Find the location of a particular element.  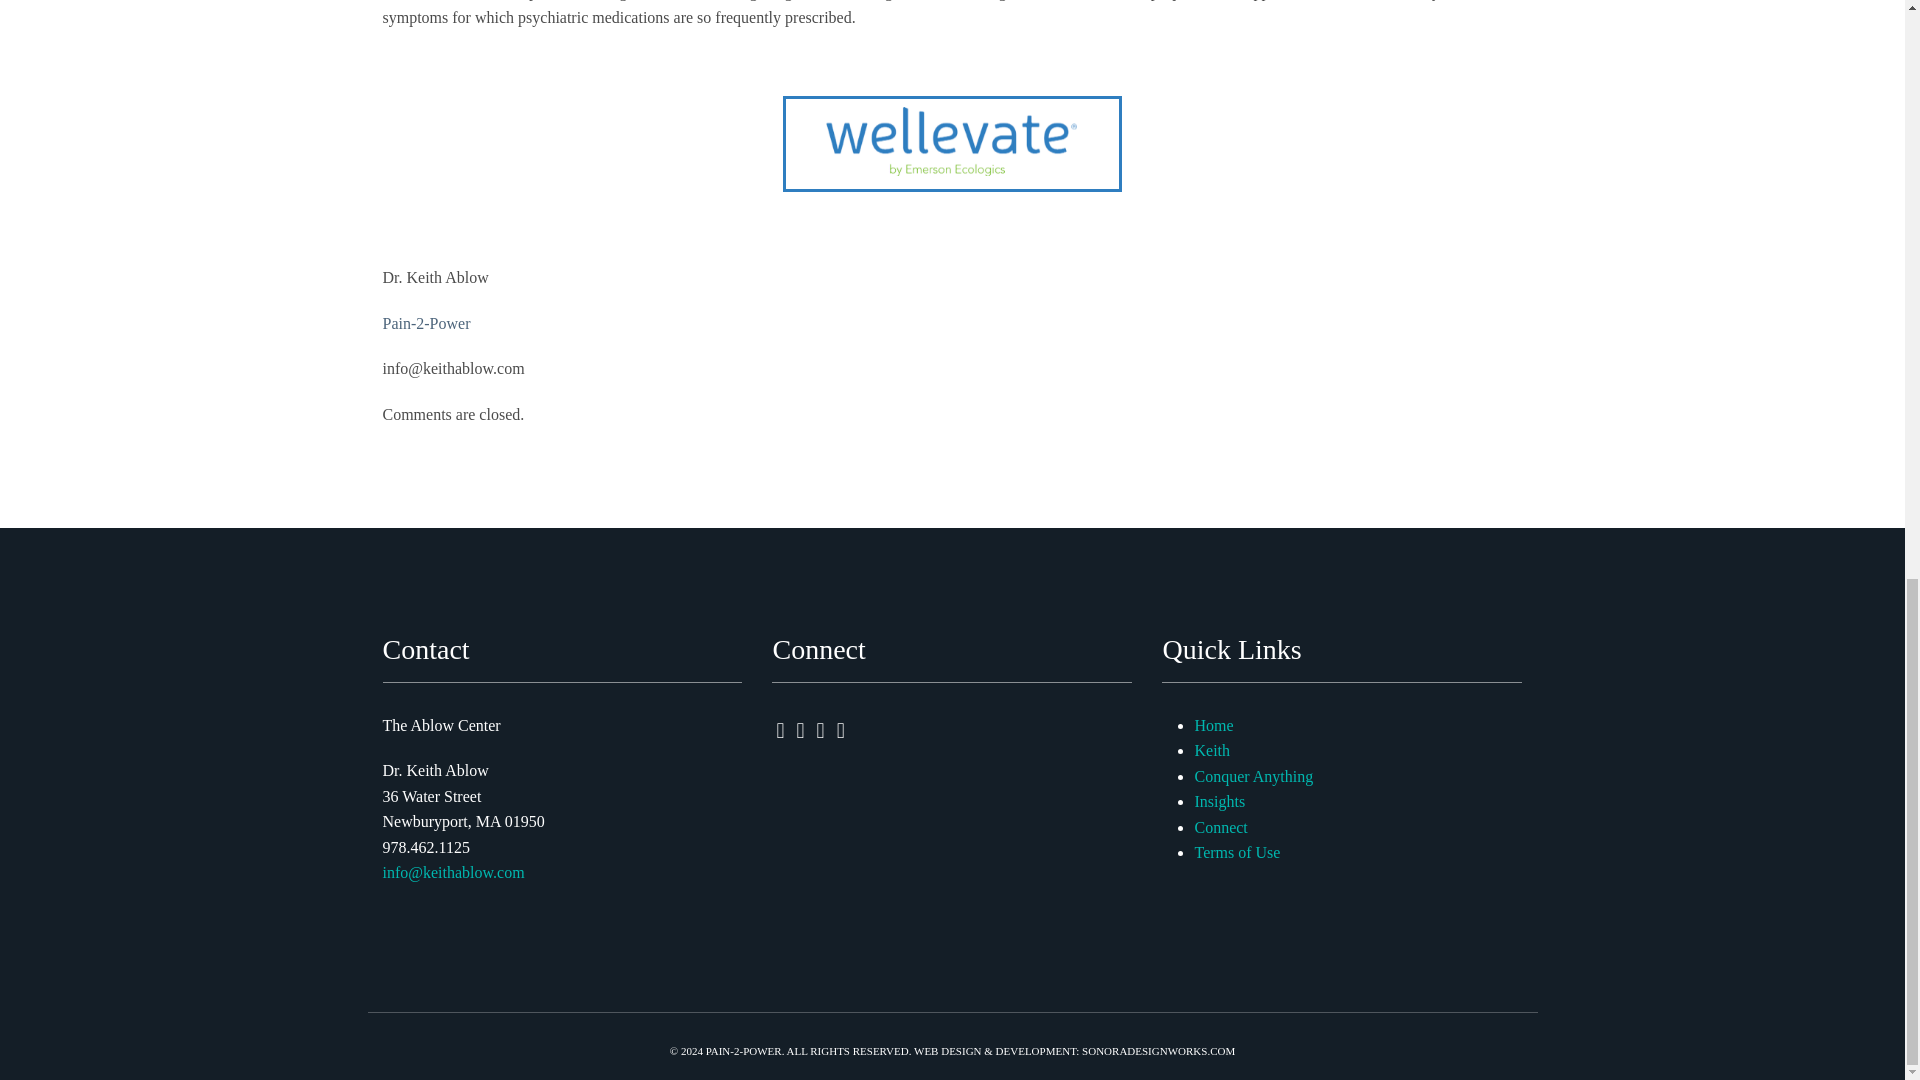

Keith is located at coordinates (1212, 750).